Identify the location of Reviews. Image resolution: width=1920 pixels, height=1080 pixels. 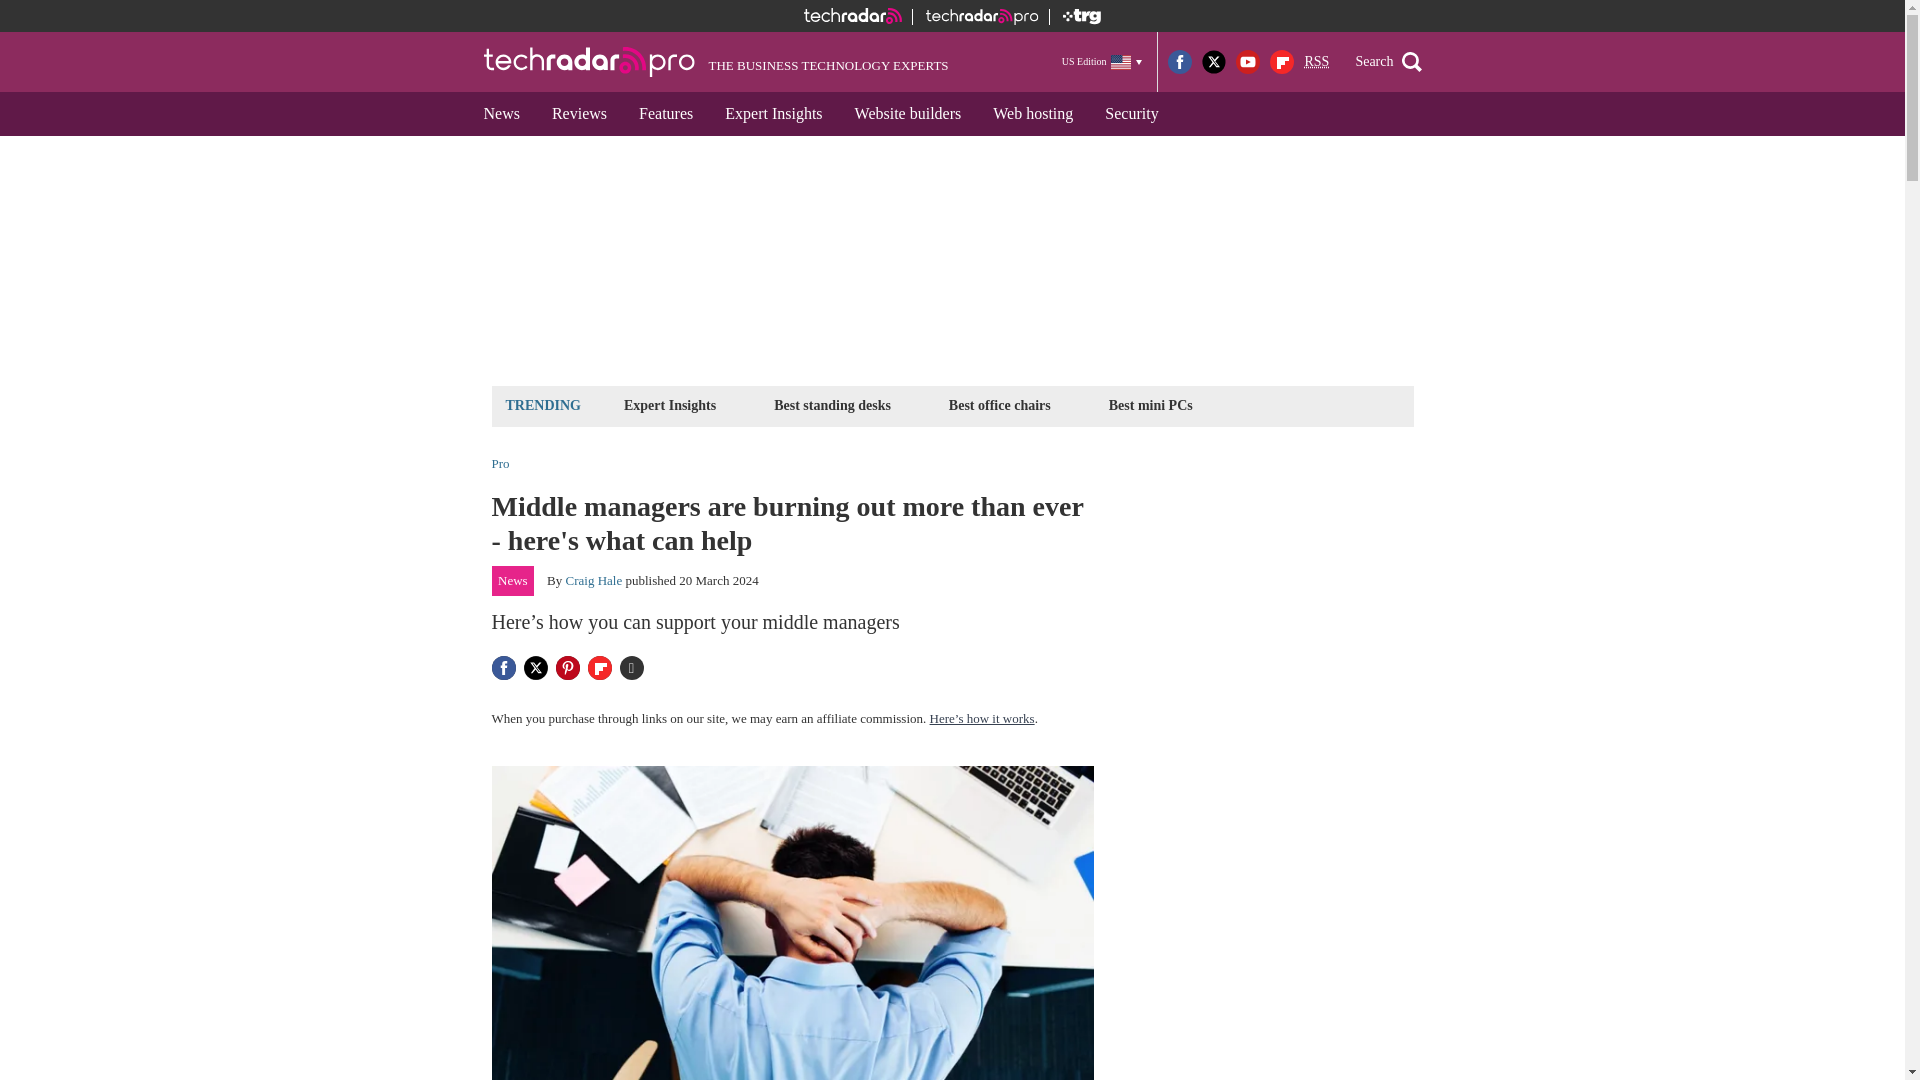
(578, 114).